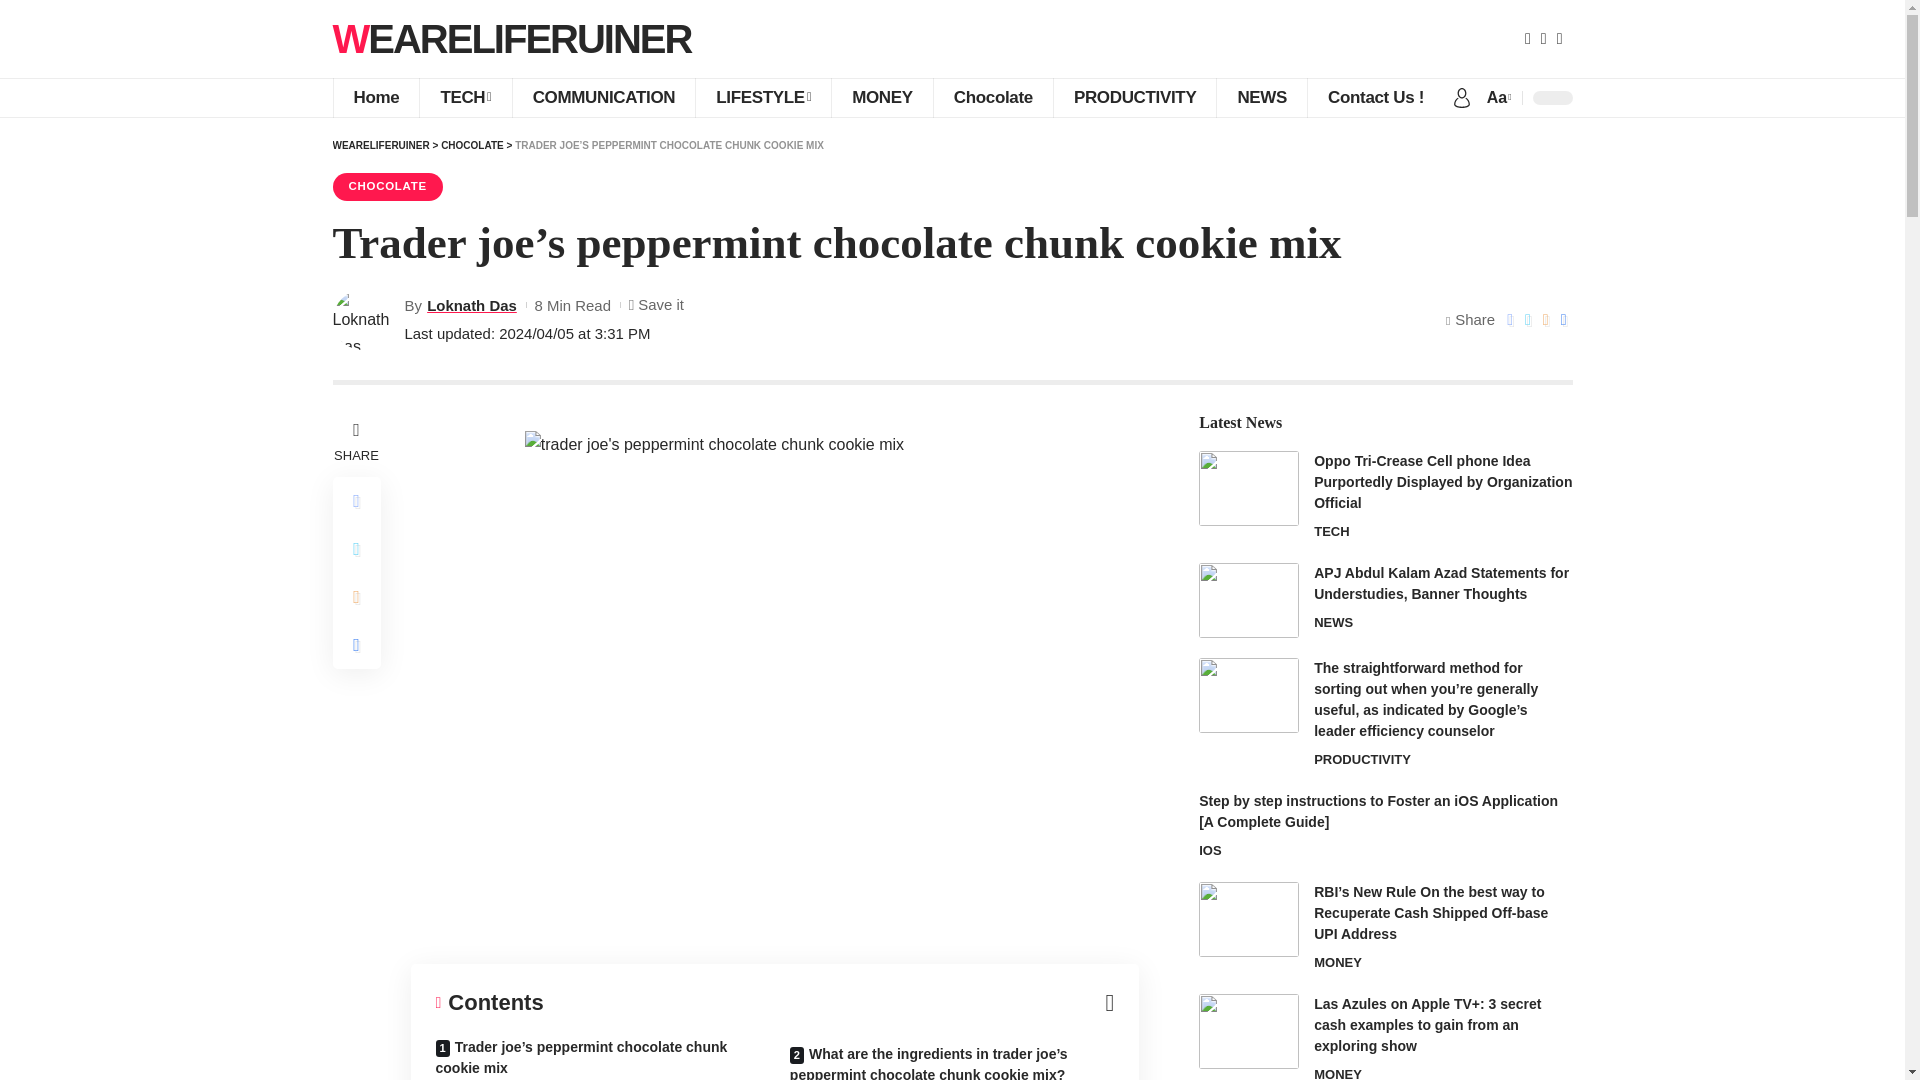 This screenshot has width=1920, height=1080. I want to click on Contact Us !, so click(1375, 97).